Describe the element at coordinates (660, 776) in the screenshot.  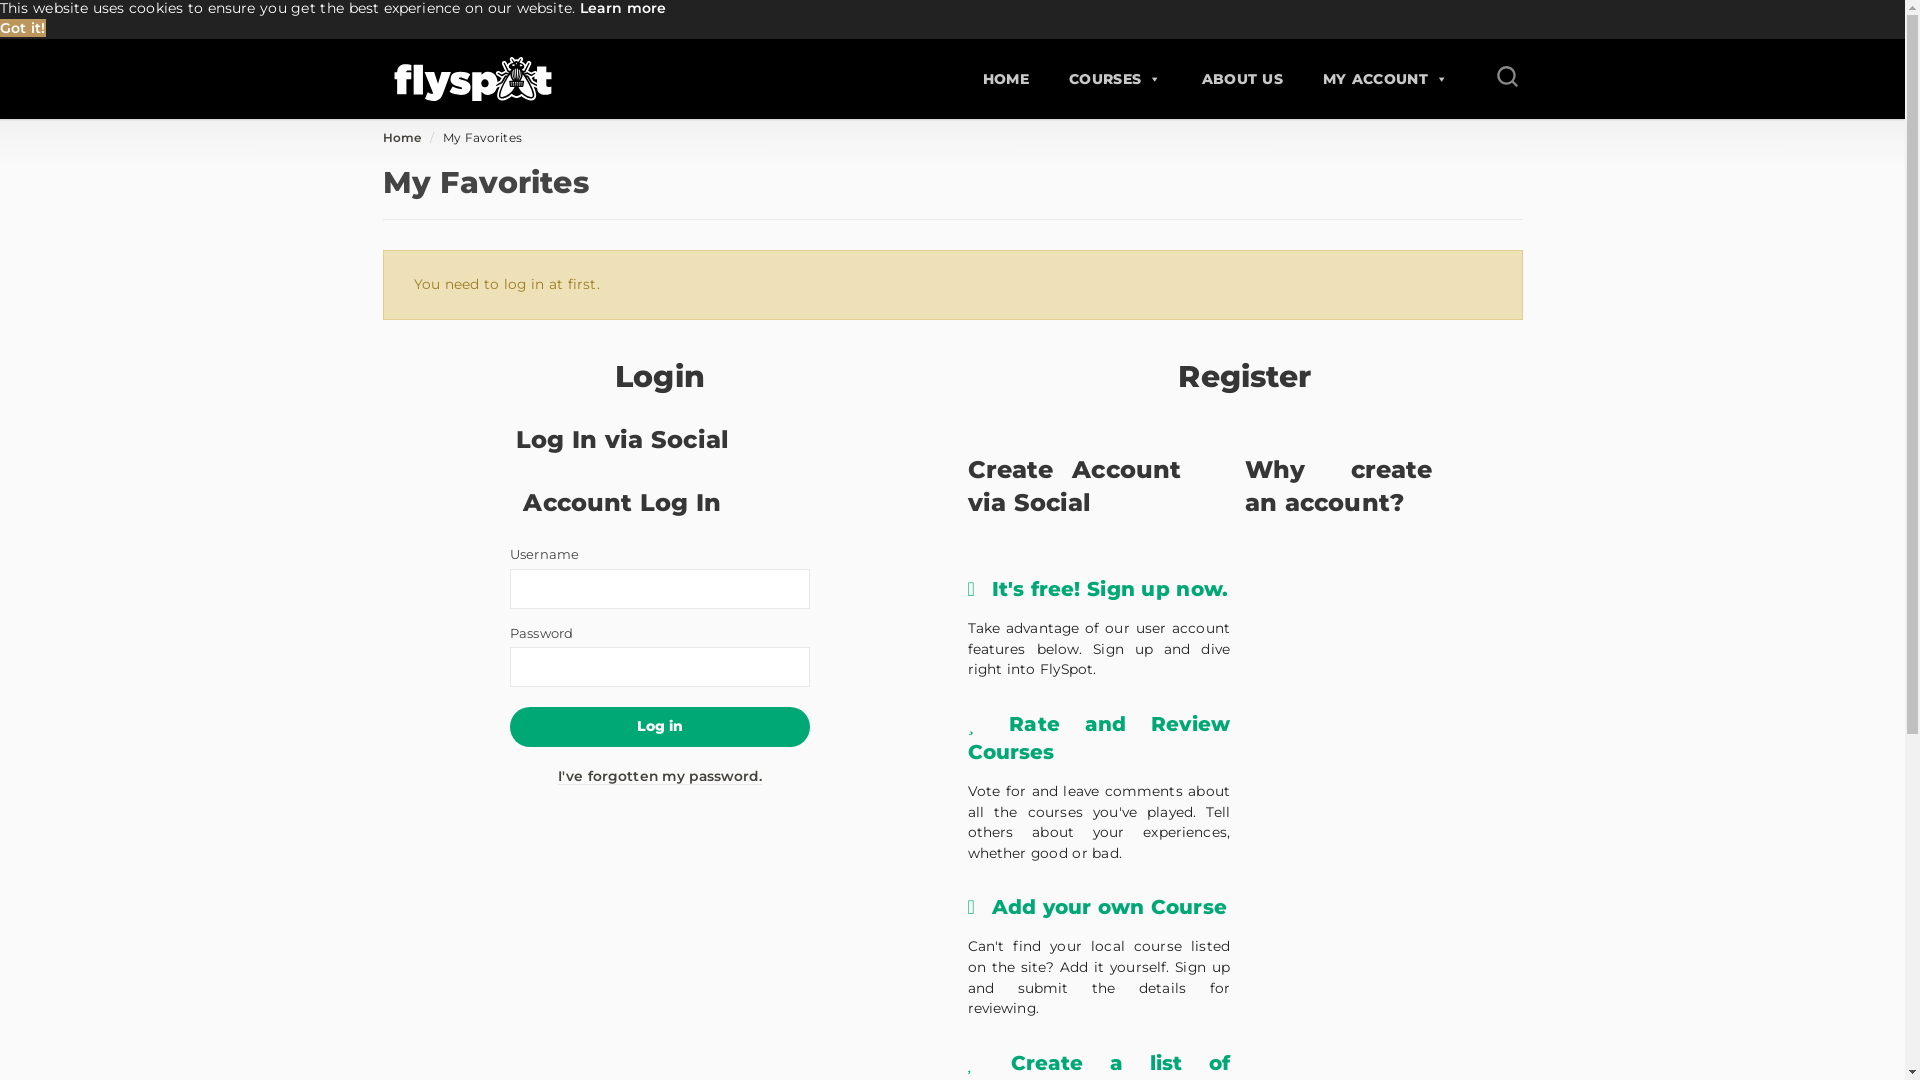
I see `I've forgotten my password.` at that location.